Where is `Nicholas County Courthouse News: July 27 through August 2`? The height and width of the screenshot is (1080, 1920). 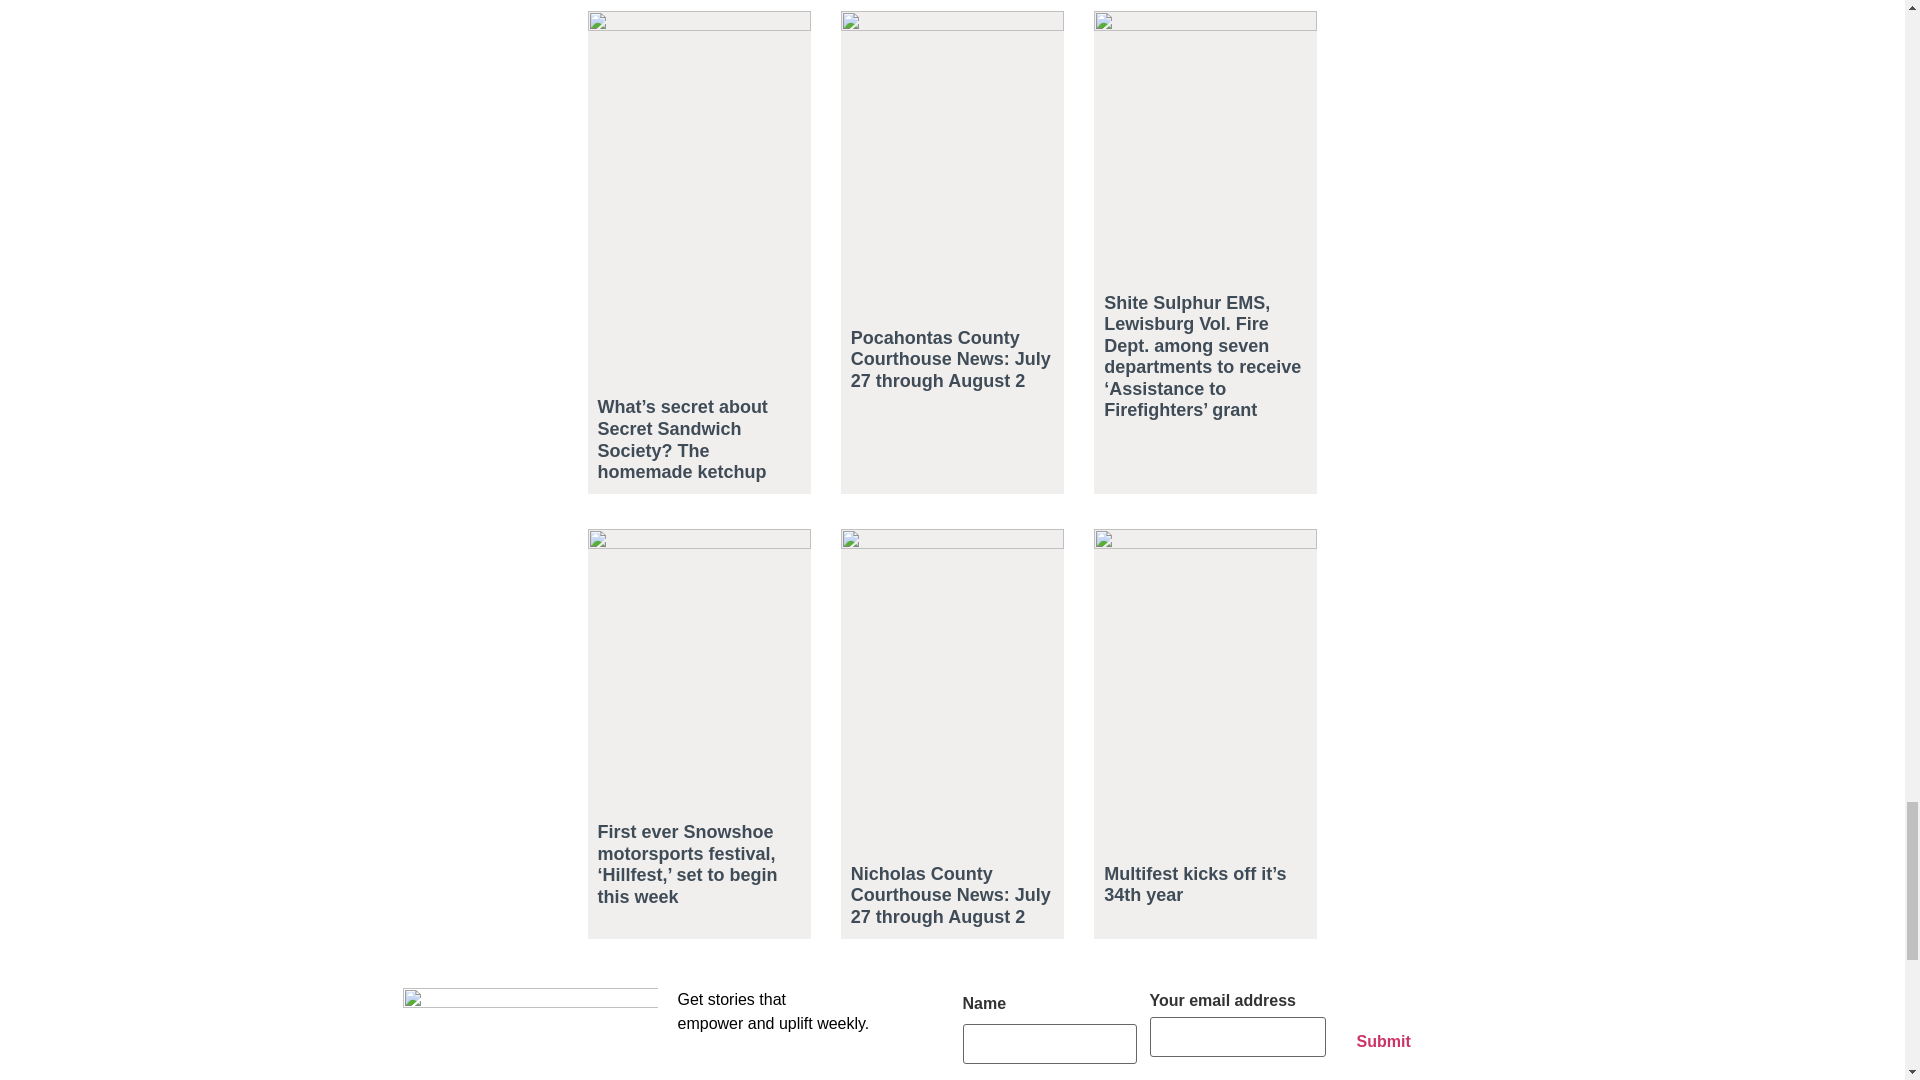 Nicholas County Courthouse News: July 27 through August 2 is located at coordinates (950, 895).